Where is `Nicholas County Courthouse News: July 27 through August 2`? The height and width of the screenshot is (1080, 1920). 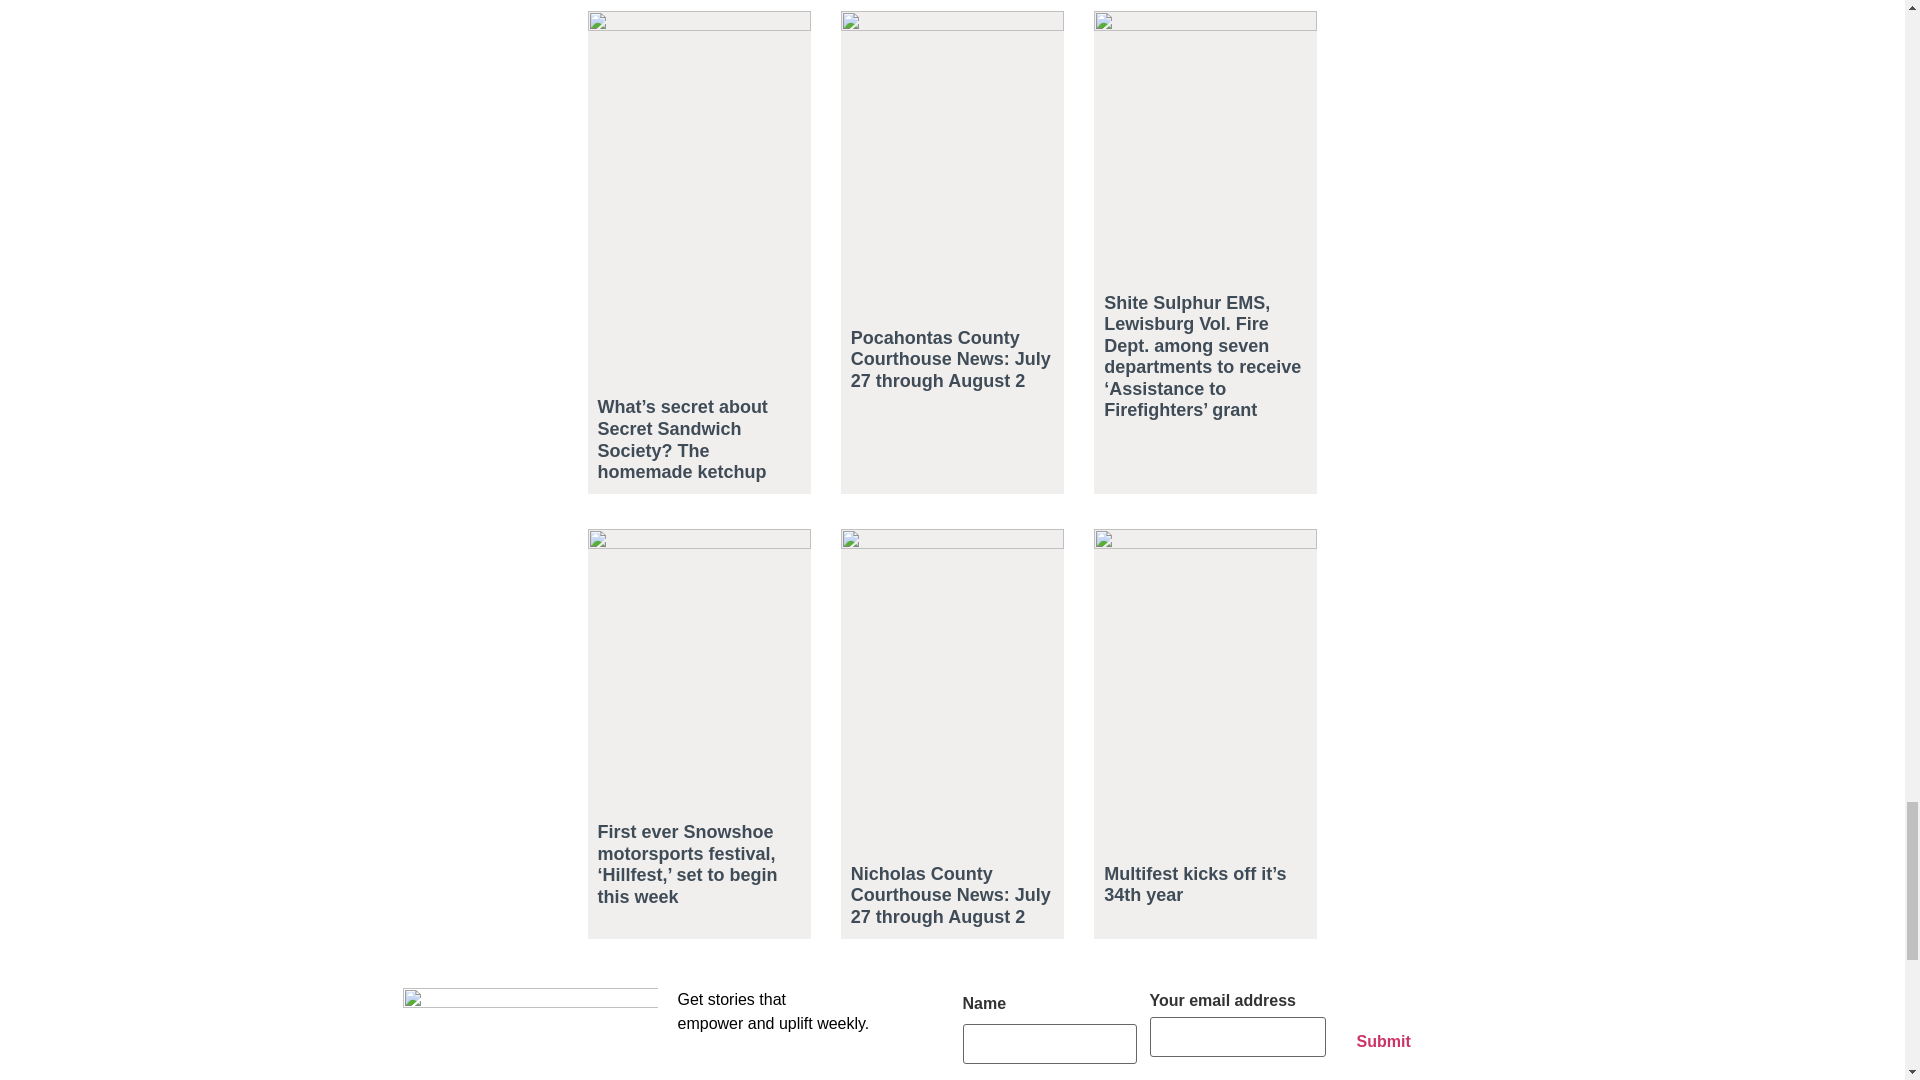 Nicholas County Courthouse News: July 27 through August 2 is located at coordinates (950, 895).